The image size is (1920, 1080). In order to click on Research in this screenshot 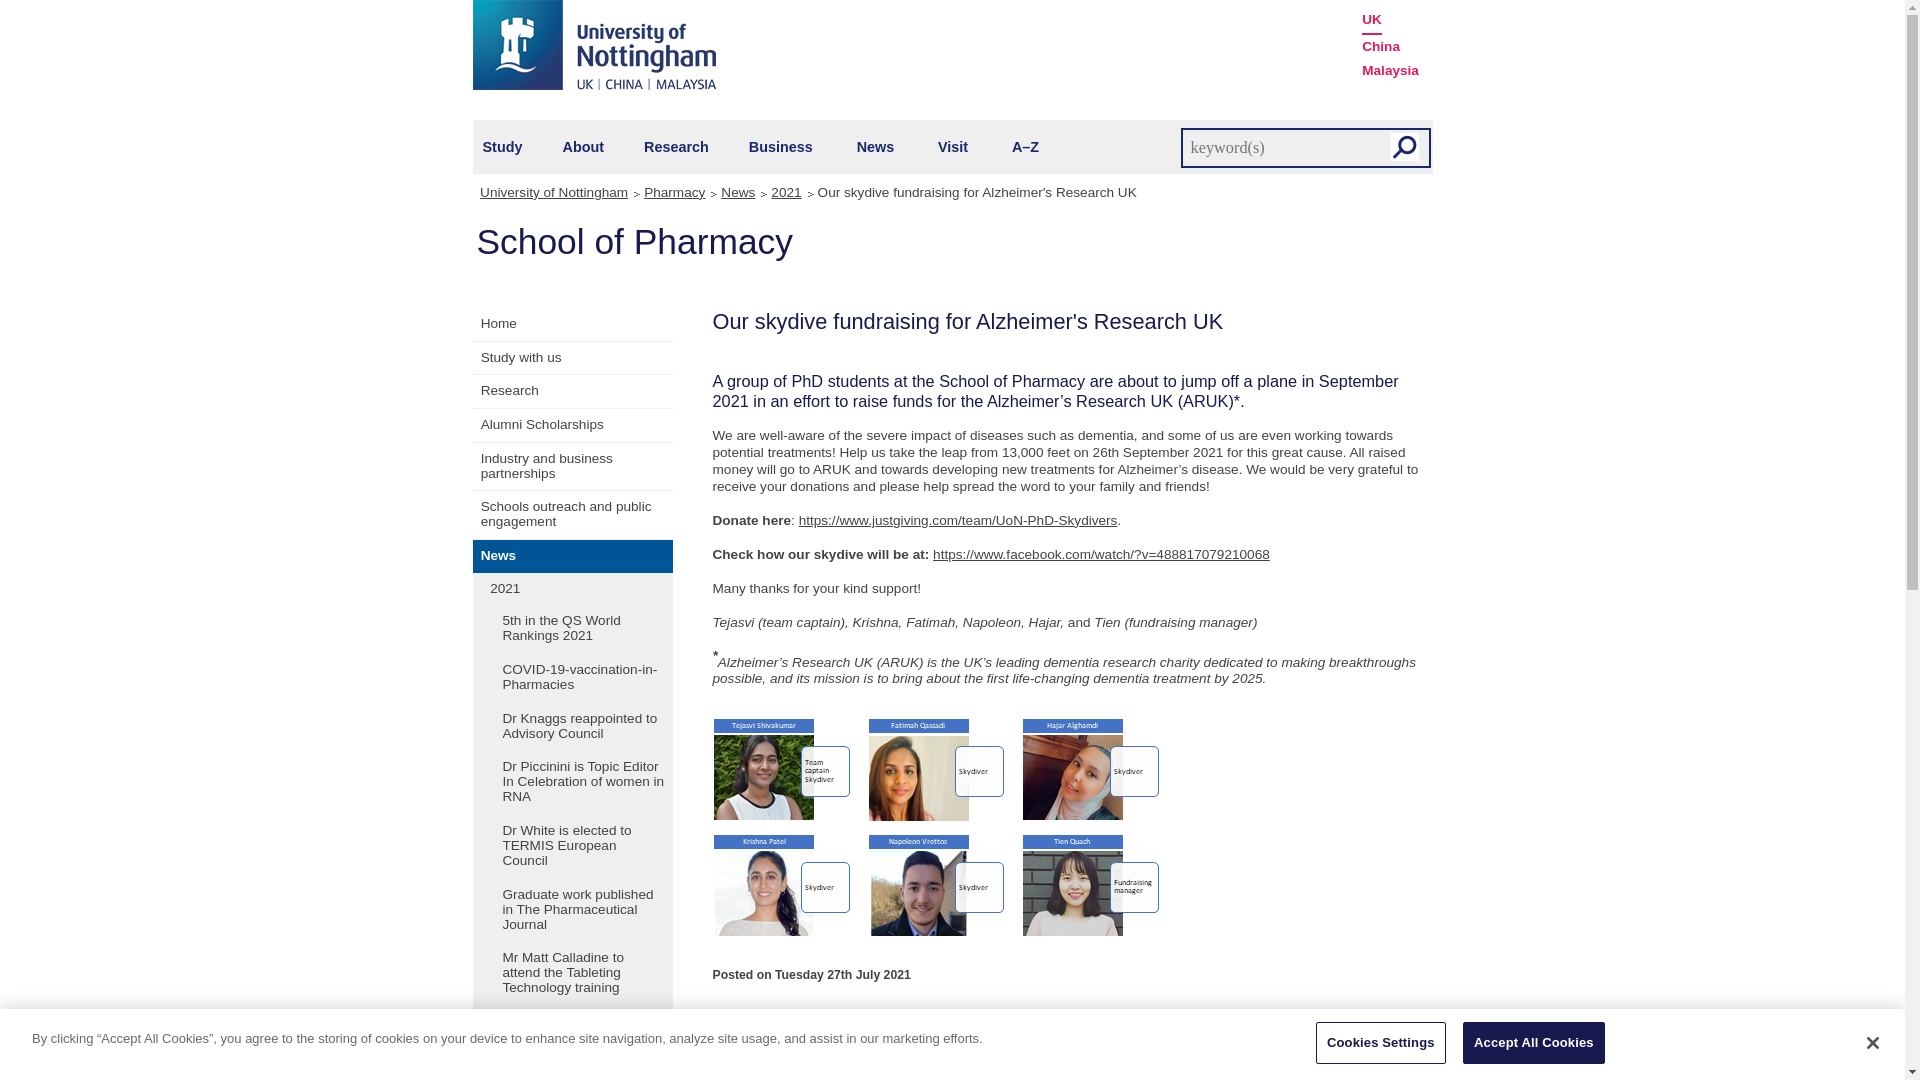, I will do `click(676, 146)`.